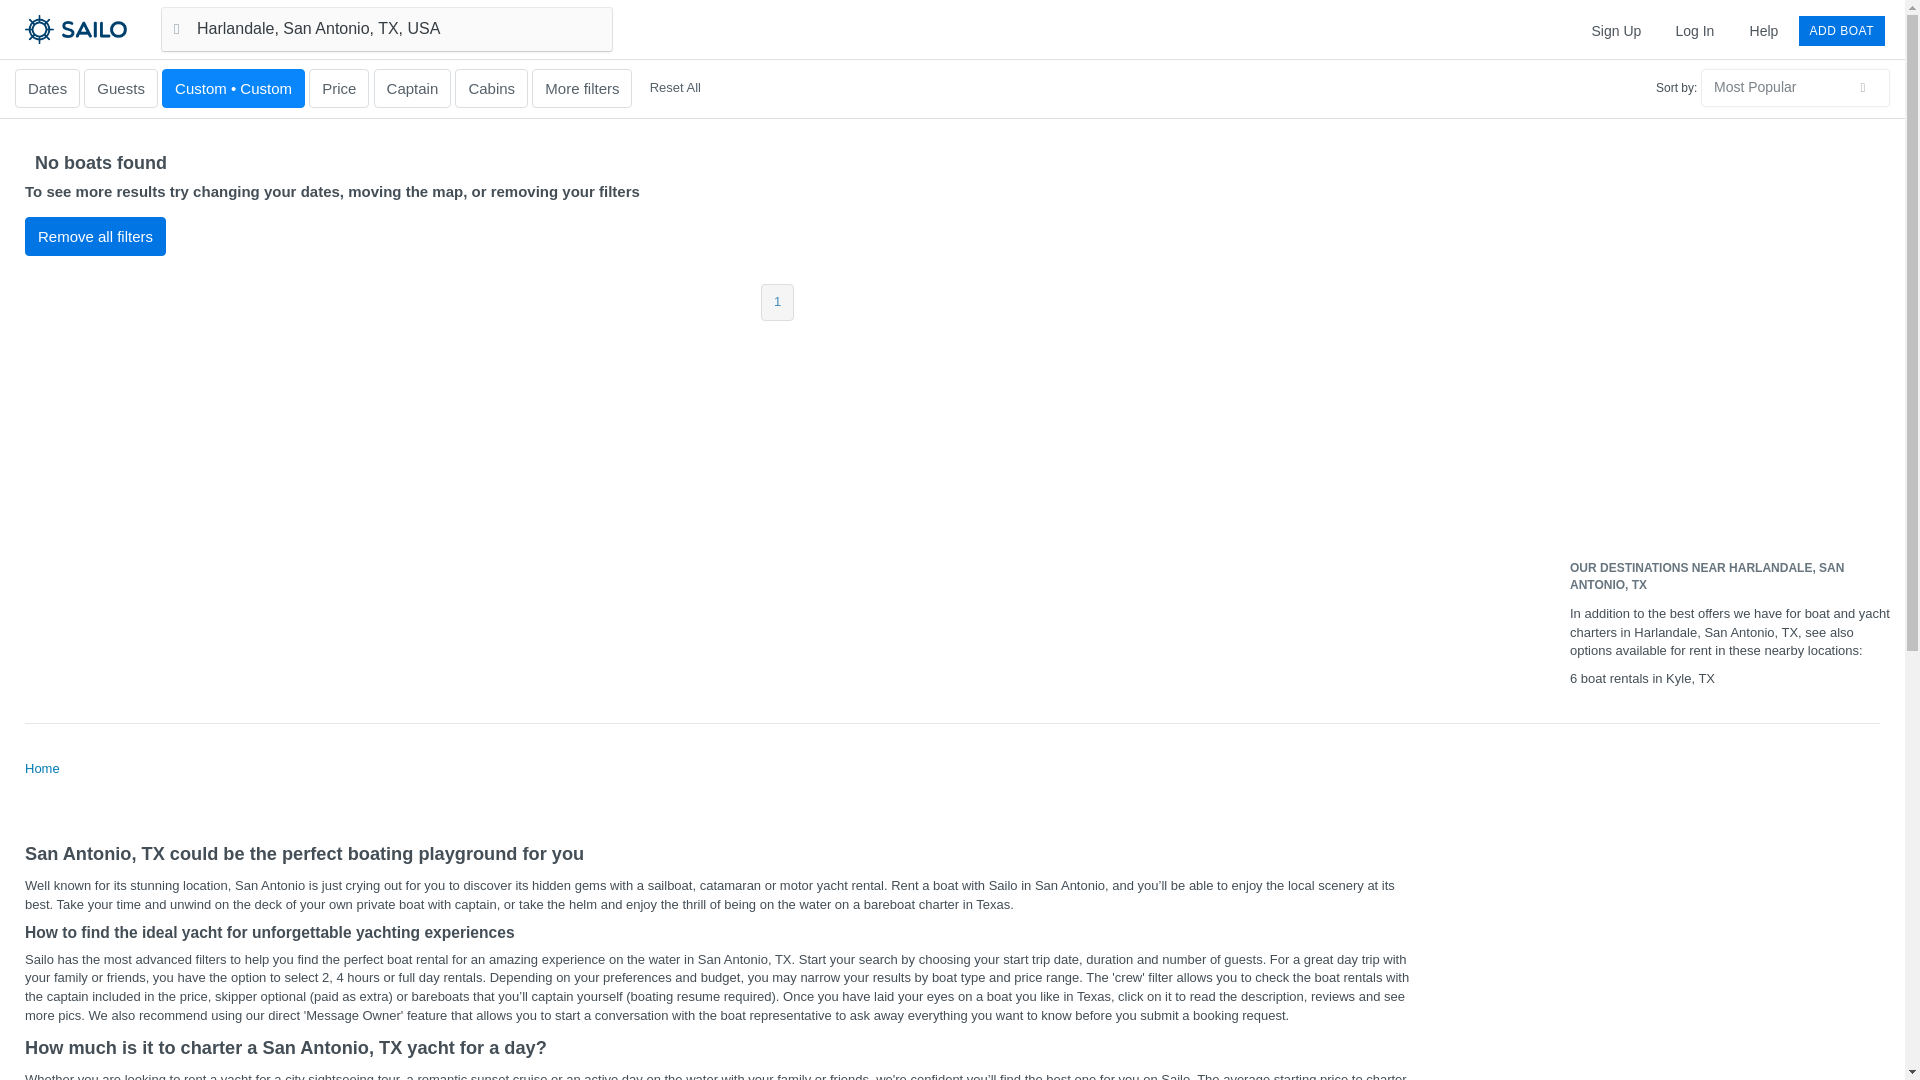 The width and height of the screenshot is (1920, 1080). Describe the element at coordinates (1616, 30) in the screenshot. I see `Sign Up` at that location.